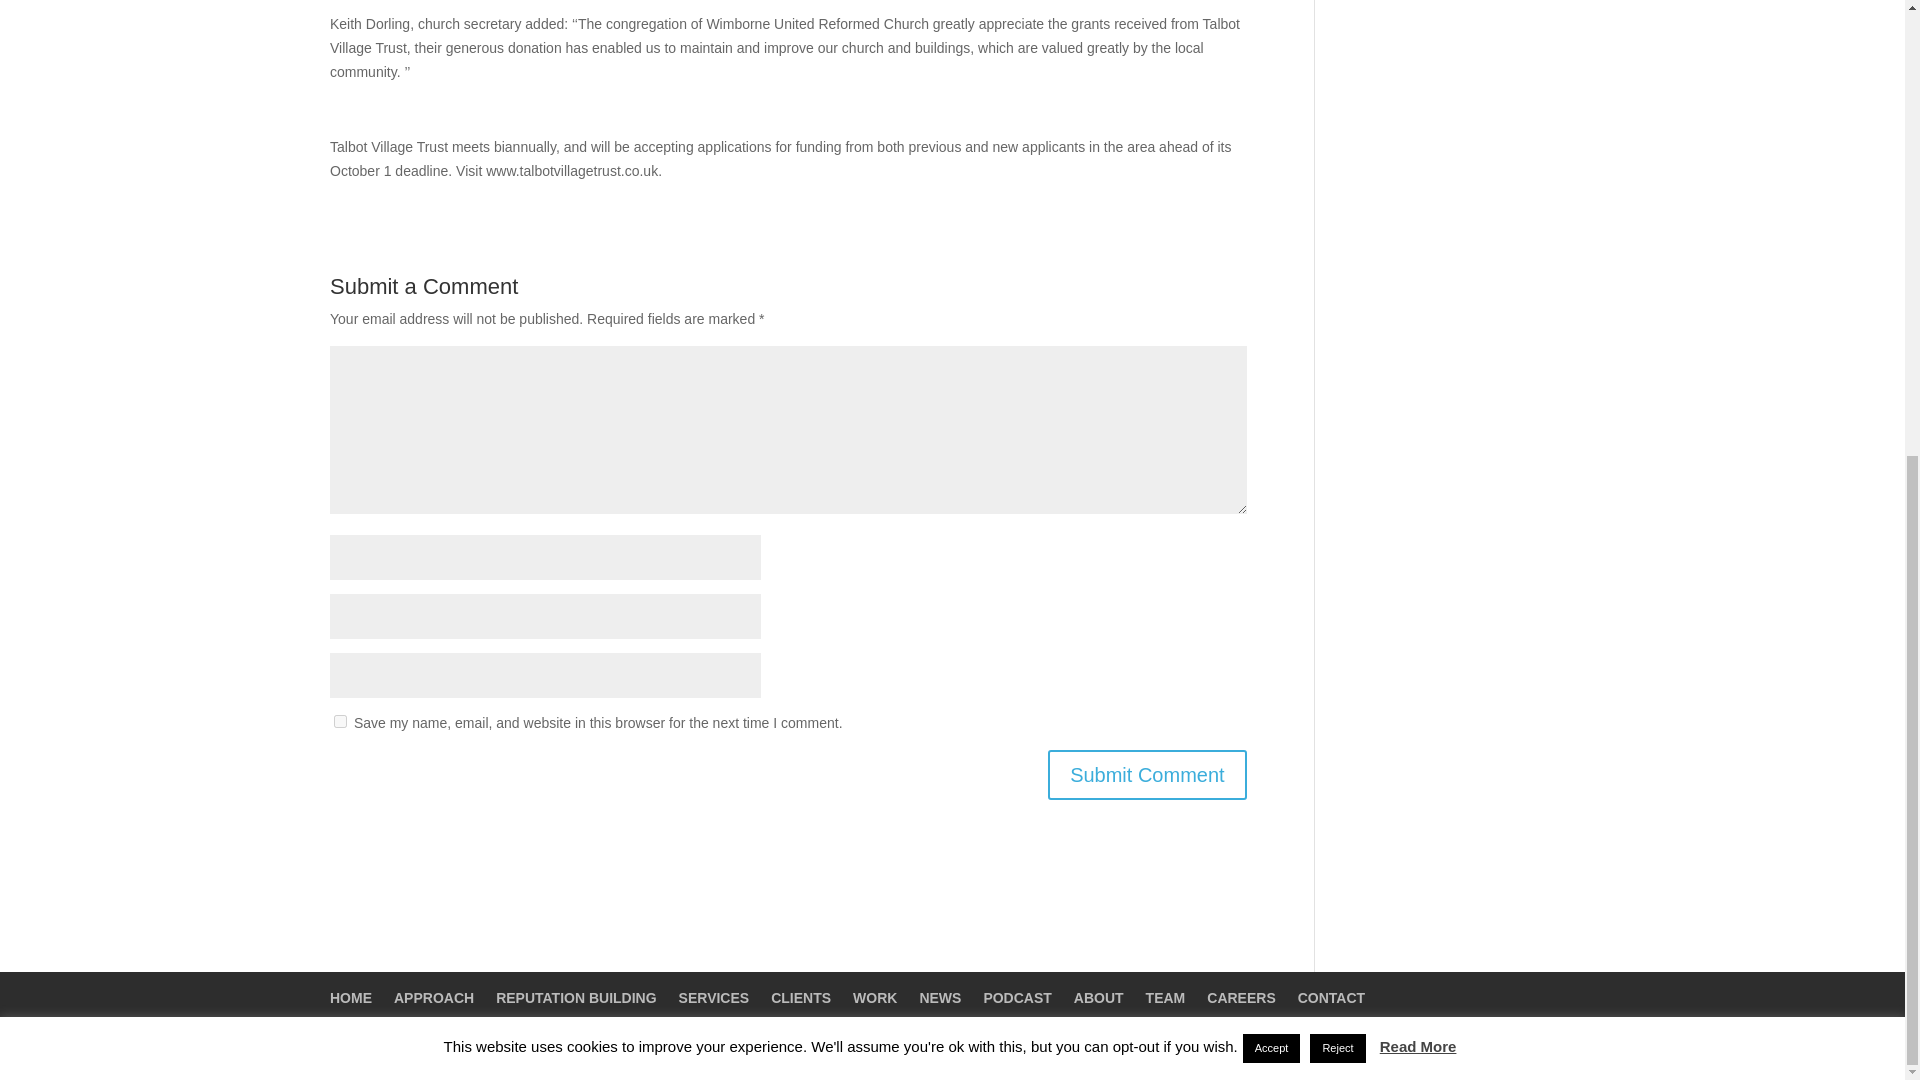 Image resolution: width=1920 pixels, height=1080 pixels. I want to click on WORK, so click(874, 998).